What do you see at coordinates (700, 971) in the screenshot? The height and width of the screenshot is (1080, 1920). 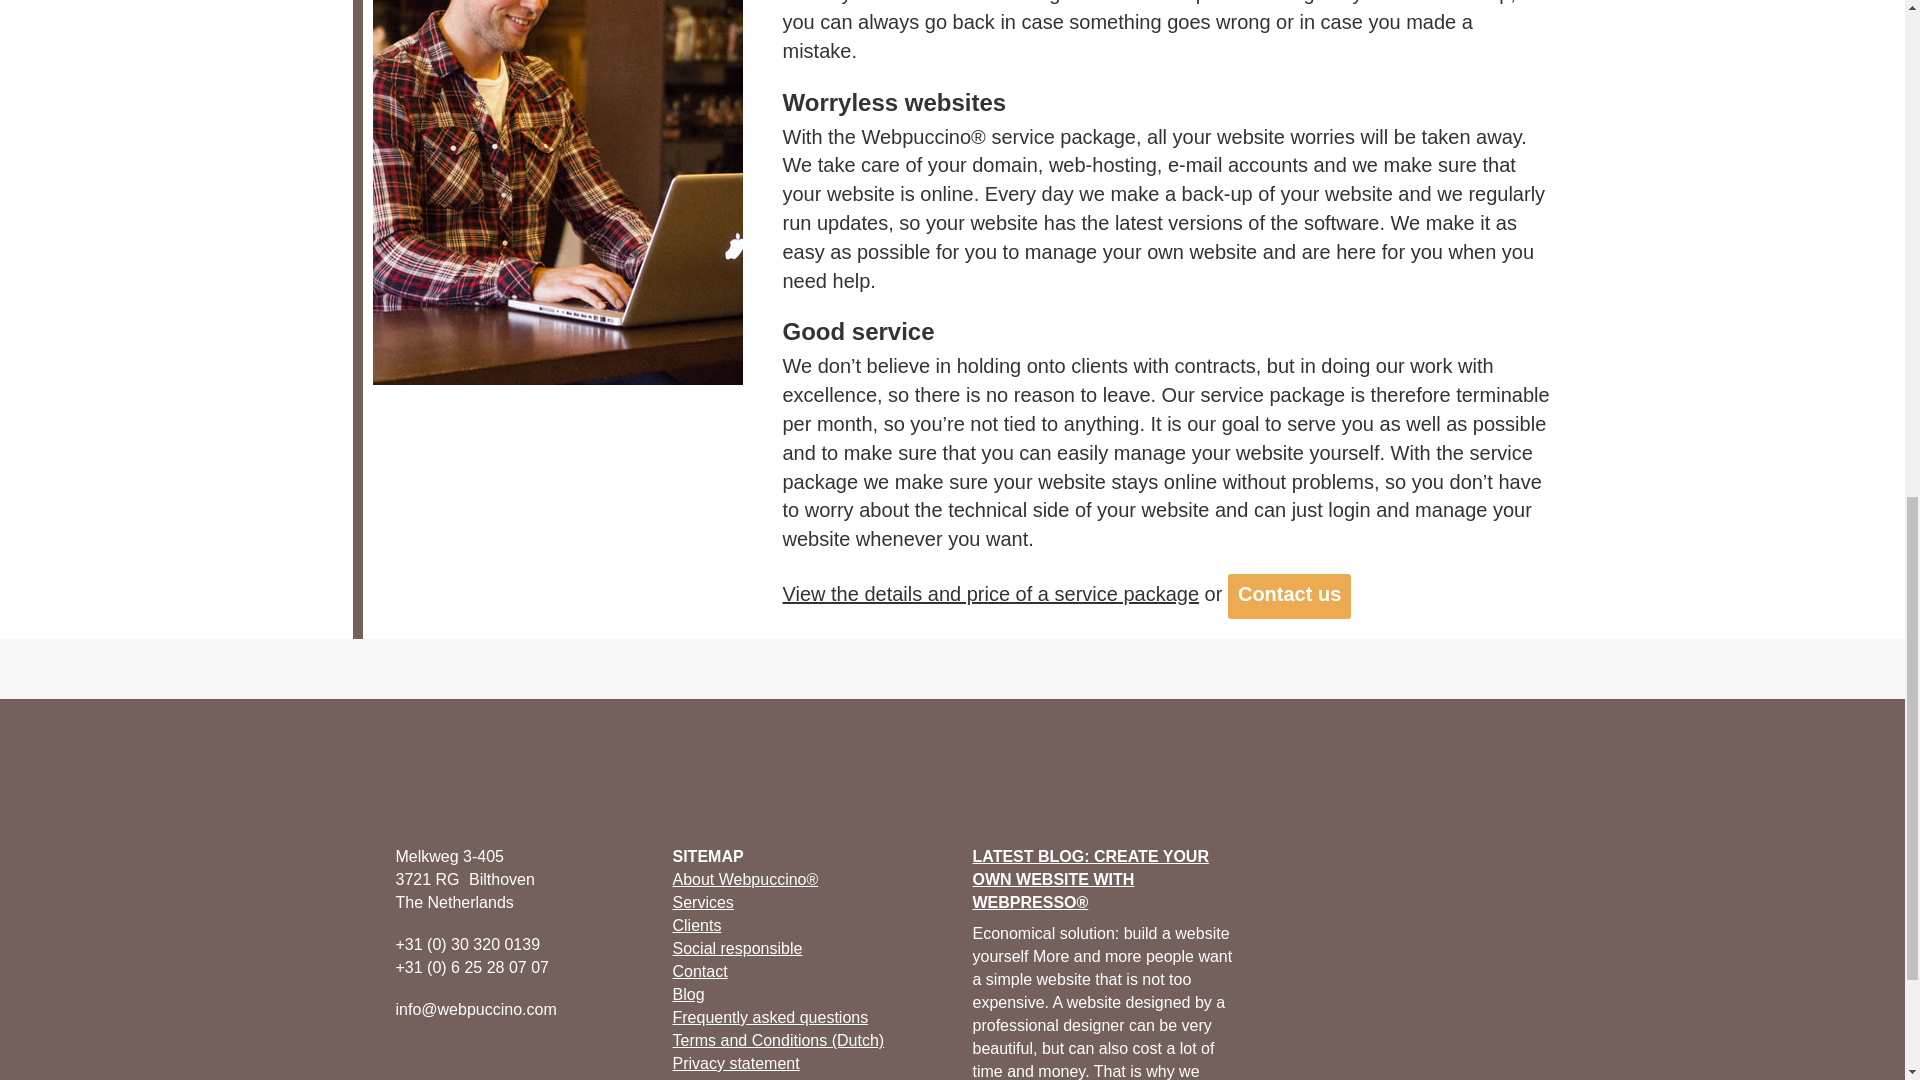 I see `Contact` at bounding box center [700, 971].